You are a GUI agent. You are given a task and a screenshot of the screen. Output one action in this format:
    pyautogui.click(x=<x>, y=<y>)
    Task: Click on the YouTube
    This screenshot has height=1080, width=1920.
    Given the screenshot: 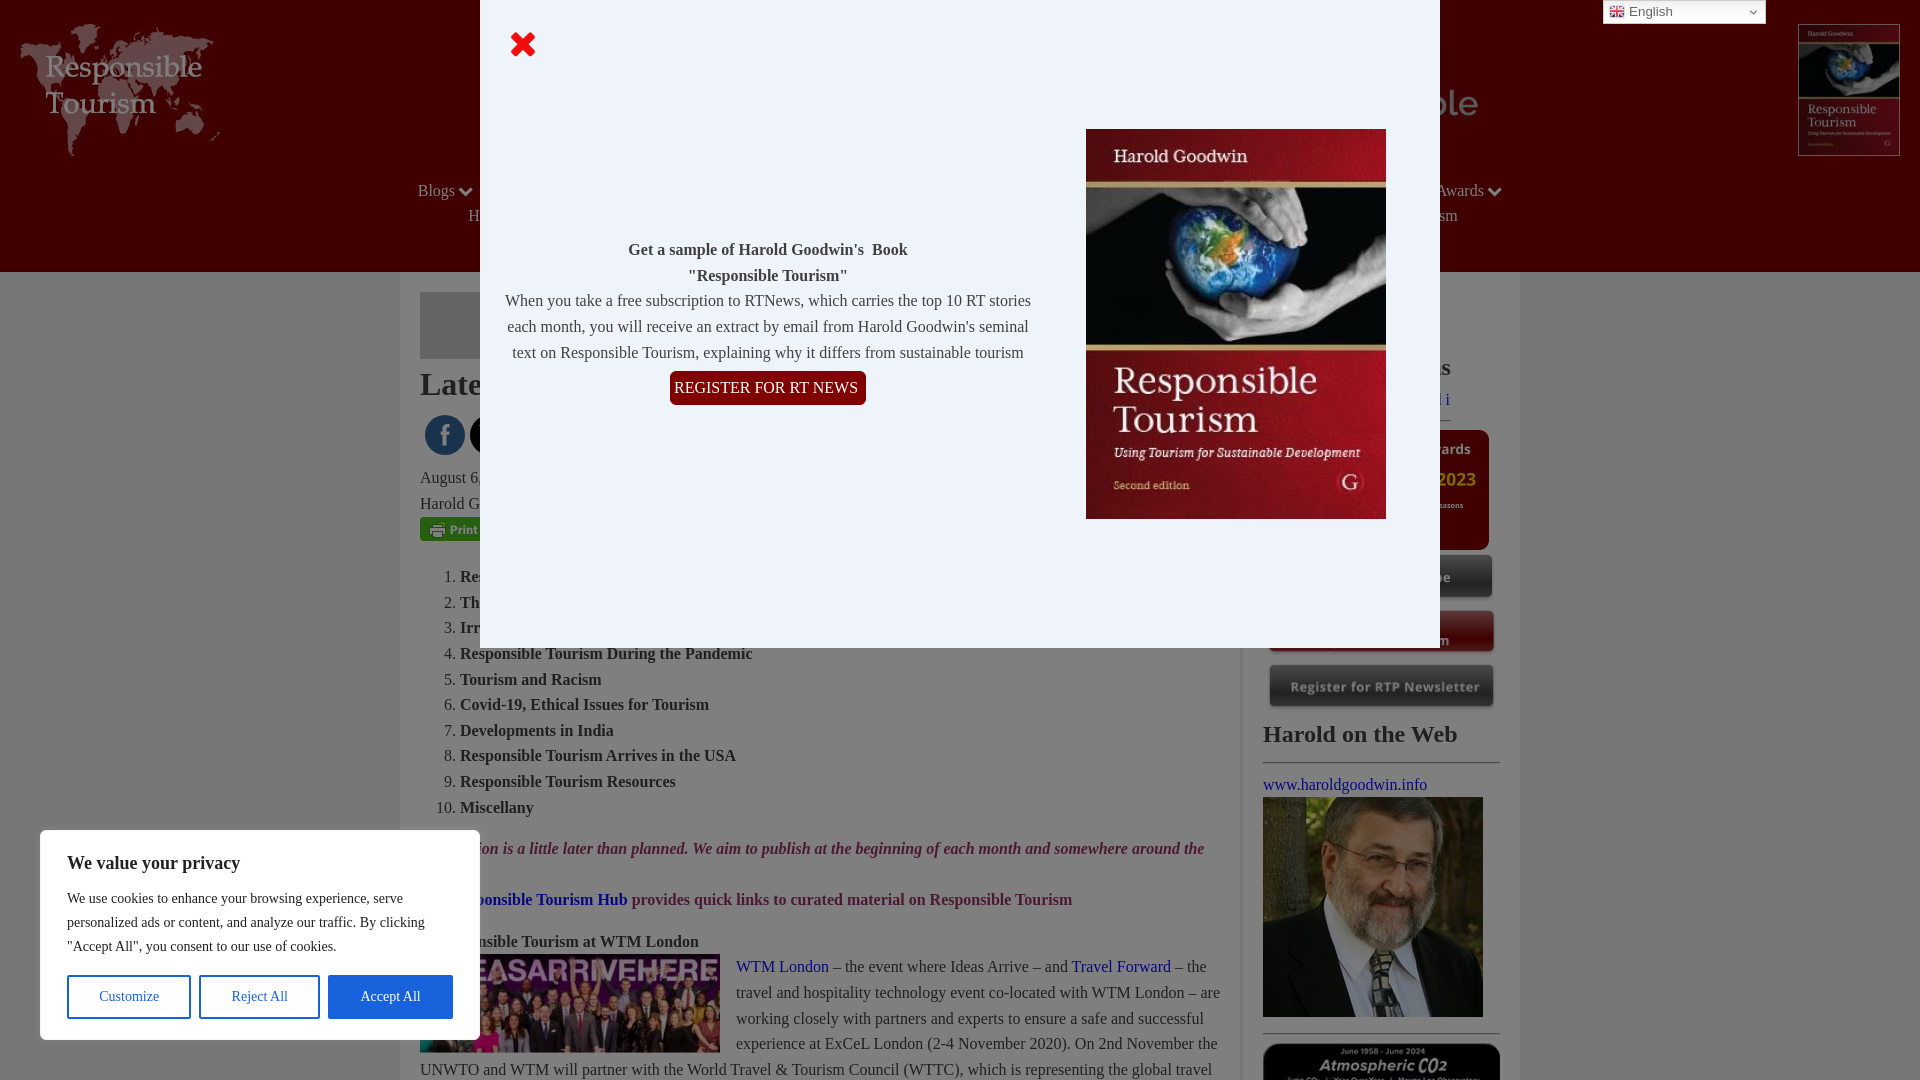 What is the action you would take?
    pyautogui.click(x=580, y=435)
    